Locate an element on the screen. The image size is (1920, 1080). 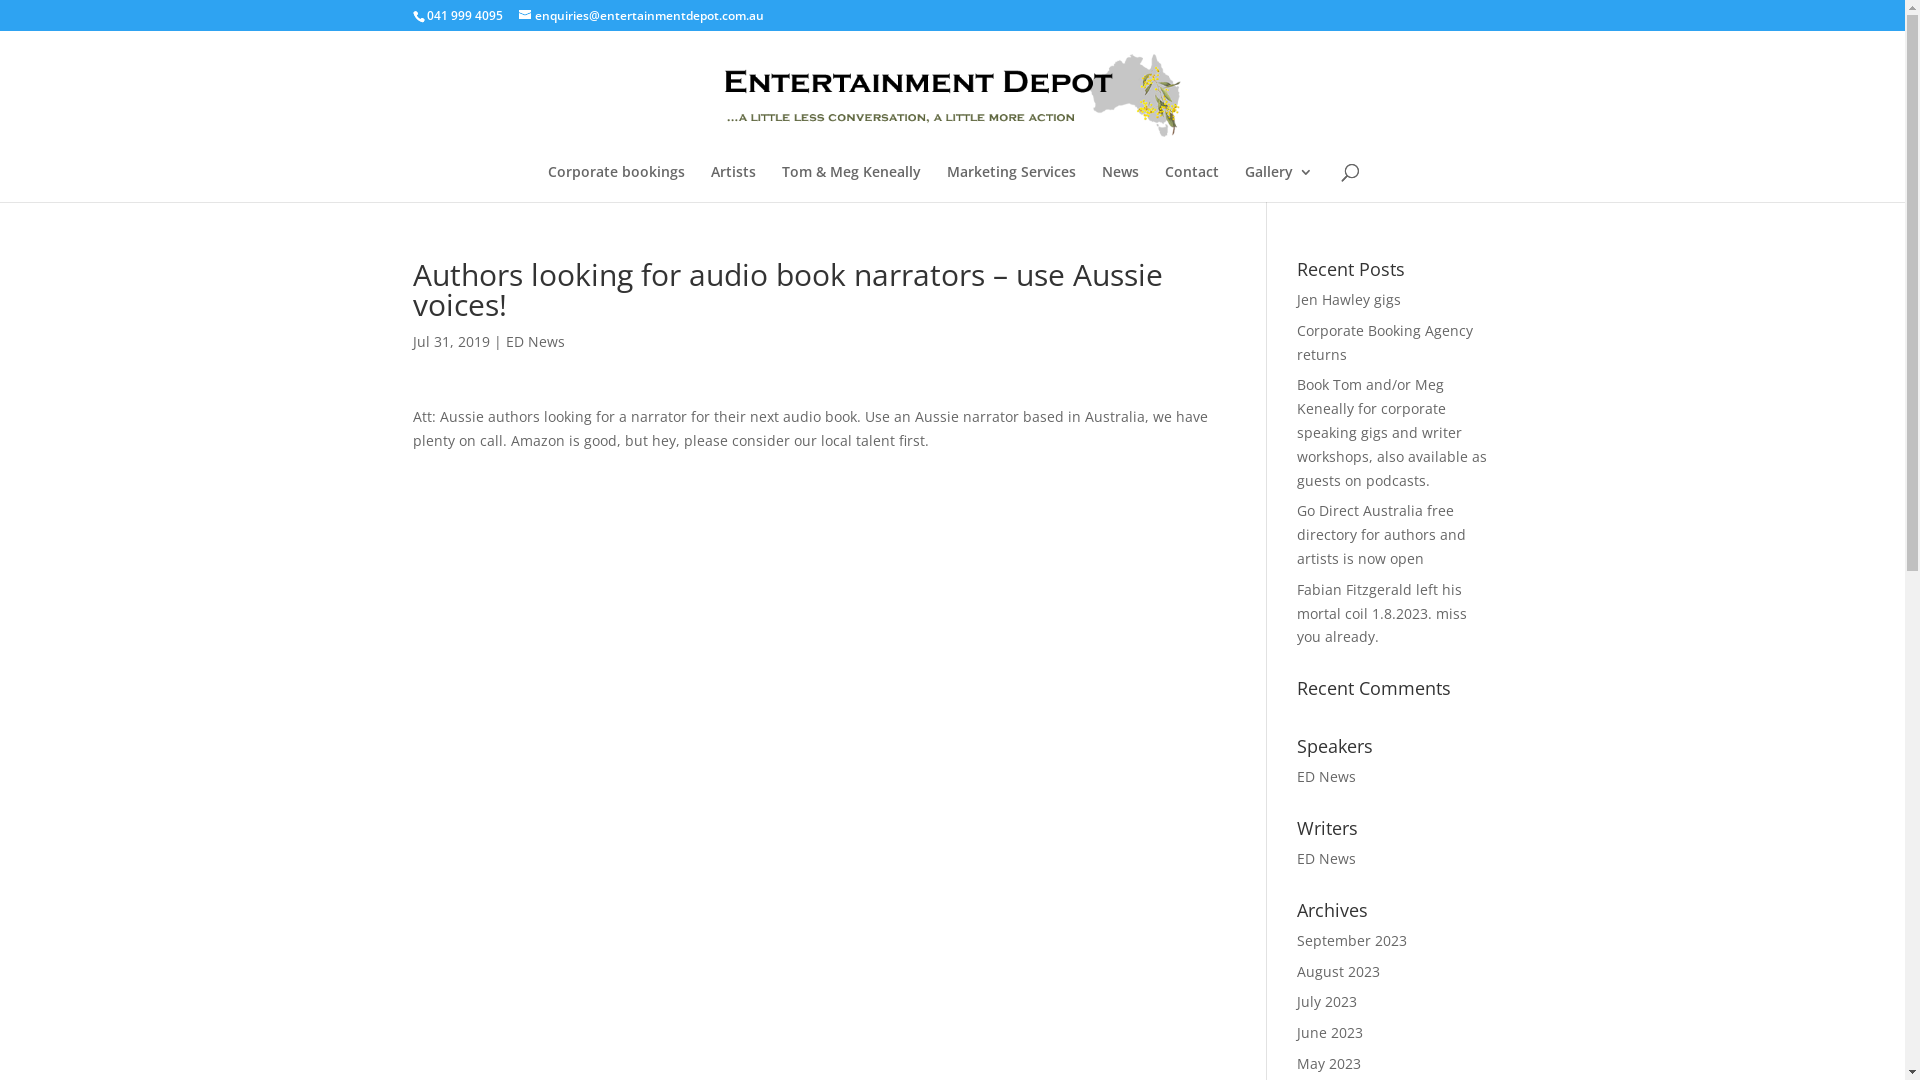
Jen Hawley gigs is located at coordinates (1349, 300).